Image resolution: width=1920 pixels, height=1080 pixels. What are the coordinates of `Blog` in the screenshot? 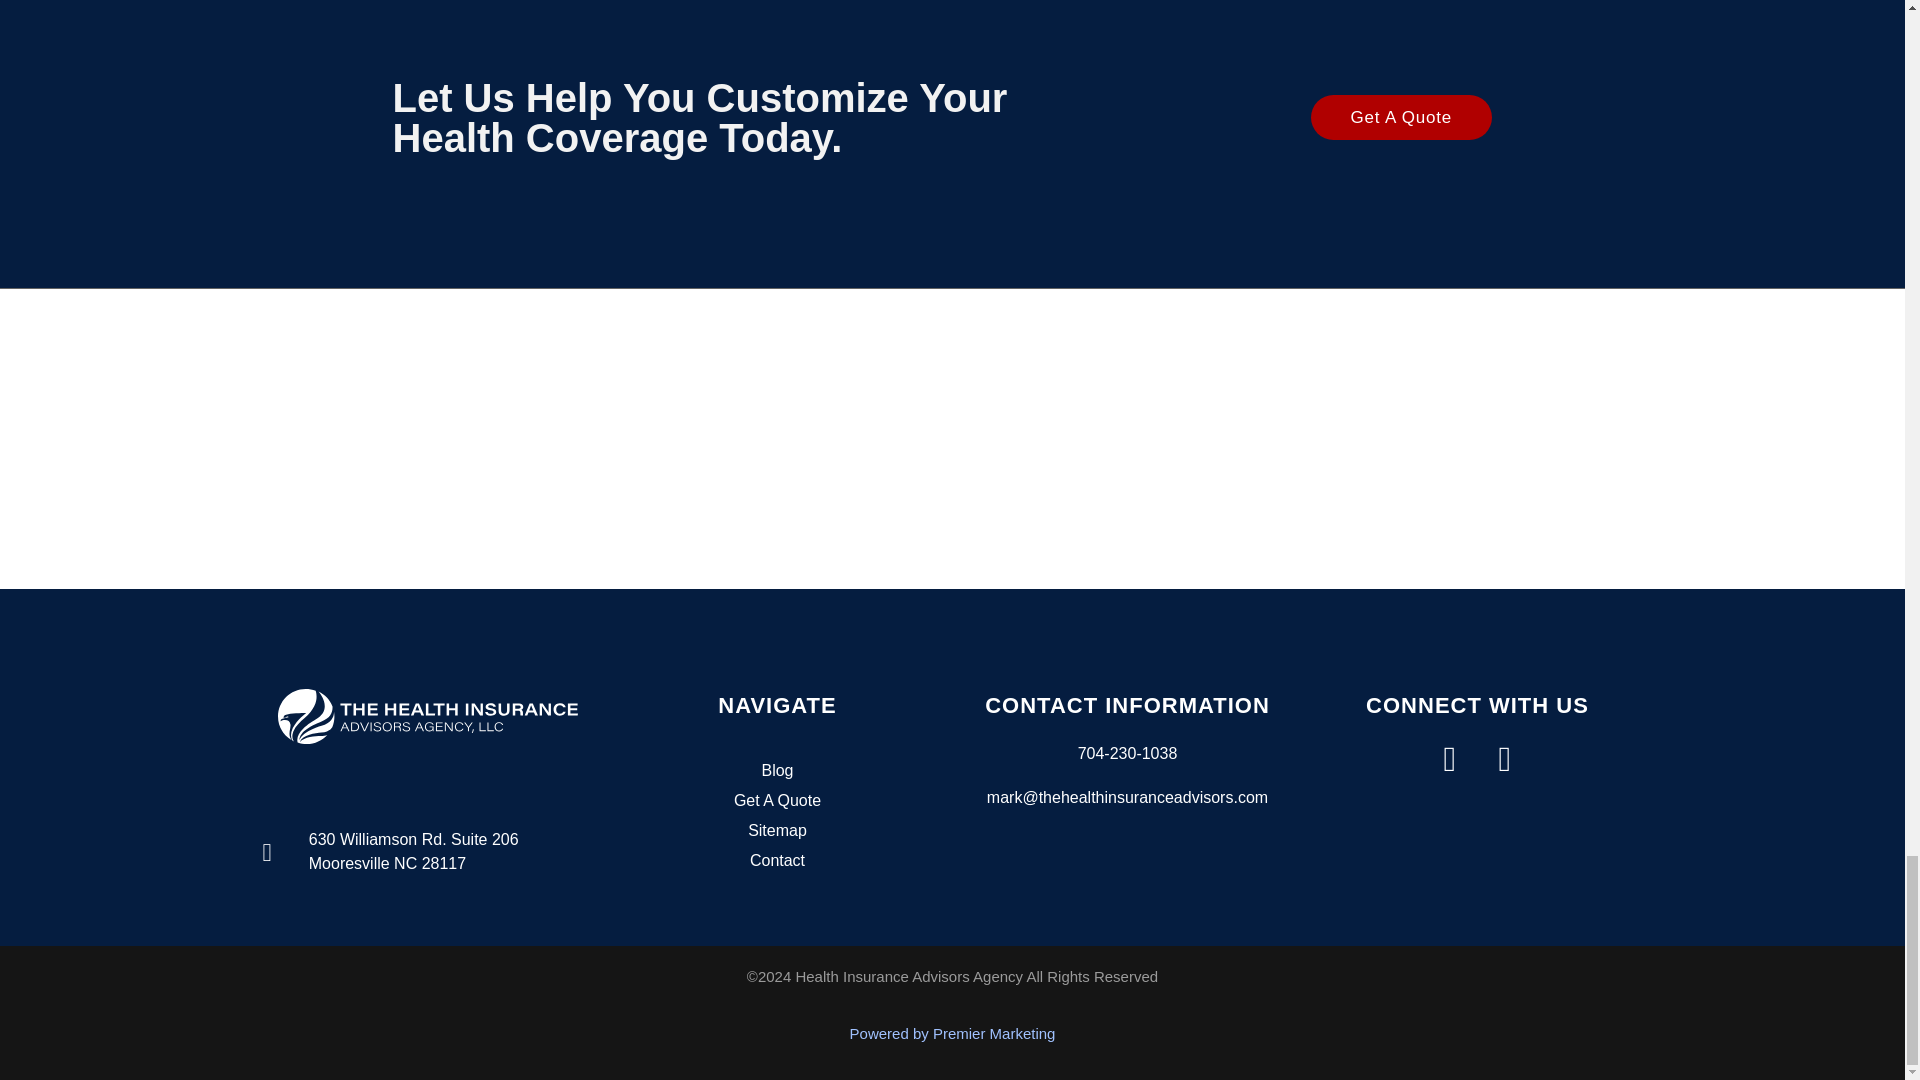 It's located at (777, 771).